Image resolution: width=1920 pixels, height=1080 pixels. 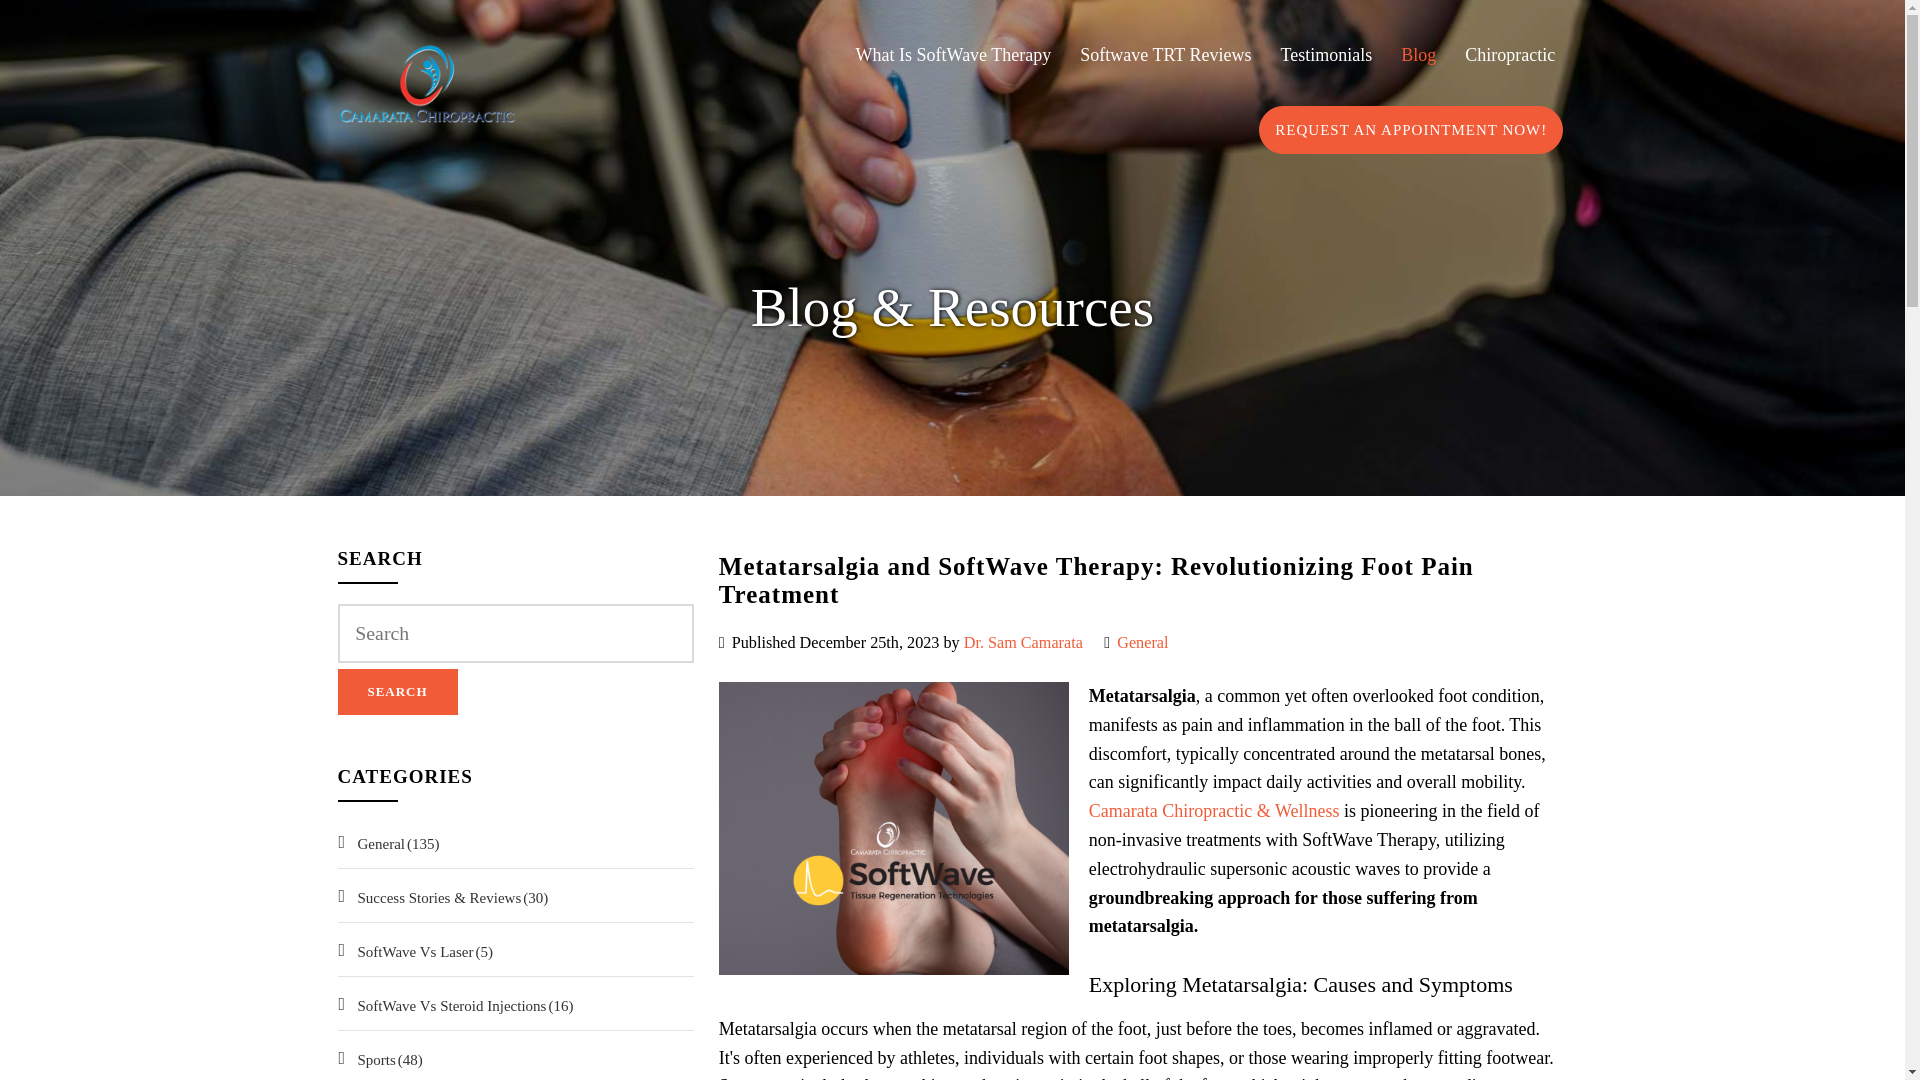 What do you see at coordinates (1022, 642) in the screenshot?
I see `Dr. Sam Camarata` at bounding box center [1022, 642].